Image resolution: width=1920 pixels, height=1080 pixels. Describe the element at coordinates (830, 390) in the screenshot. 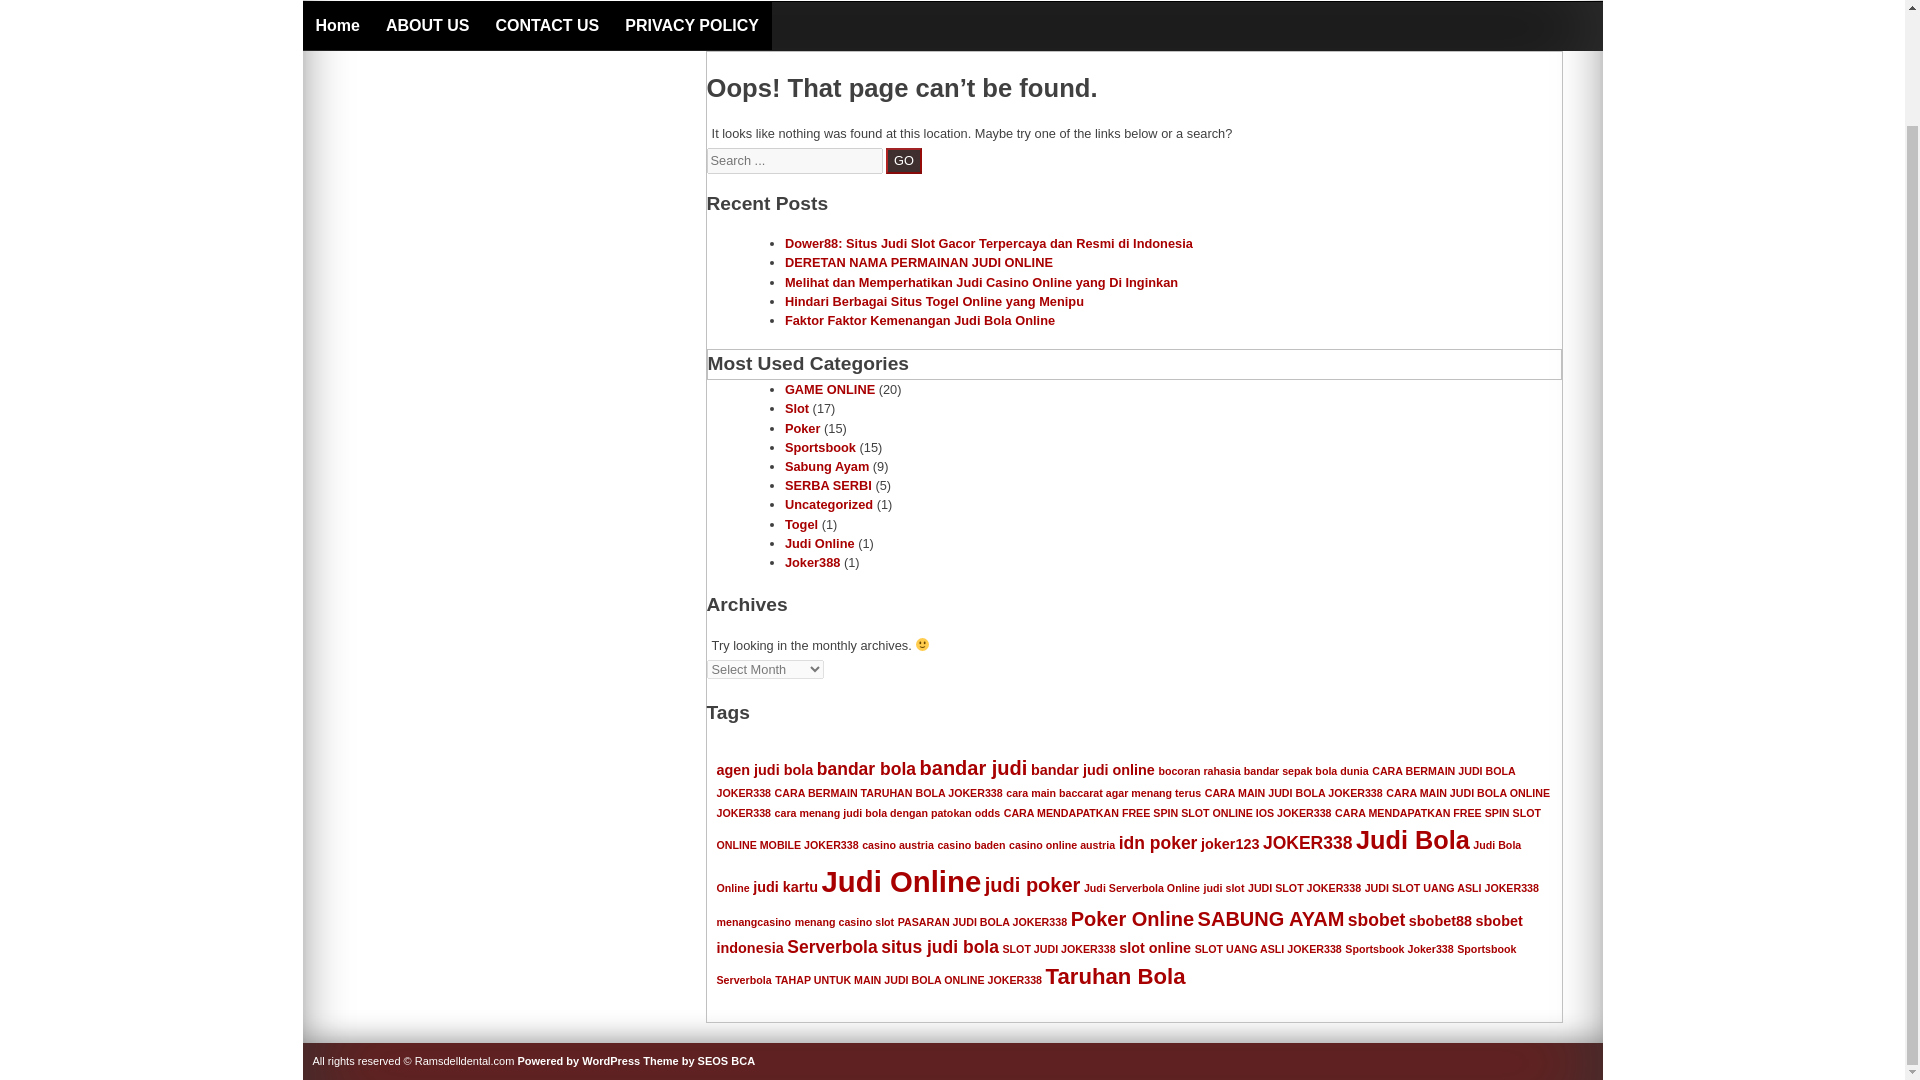

I see `GAME ONLINE` at that location.